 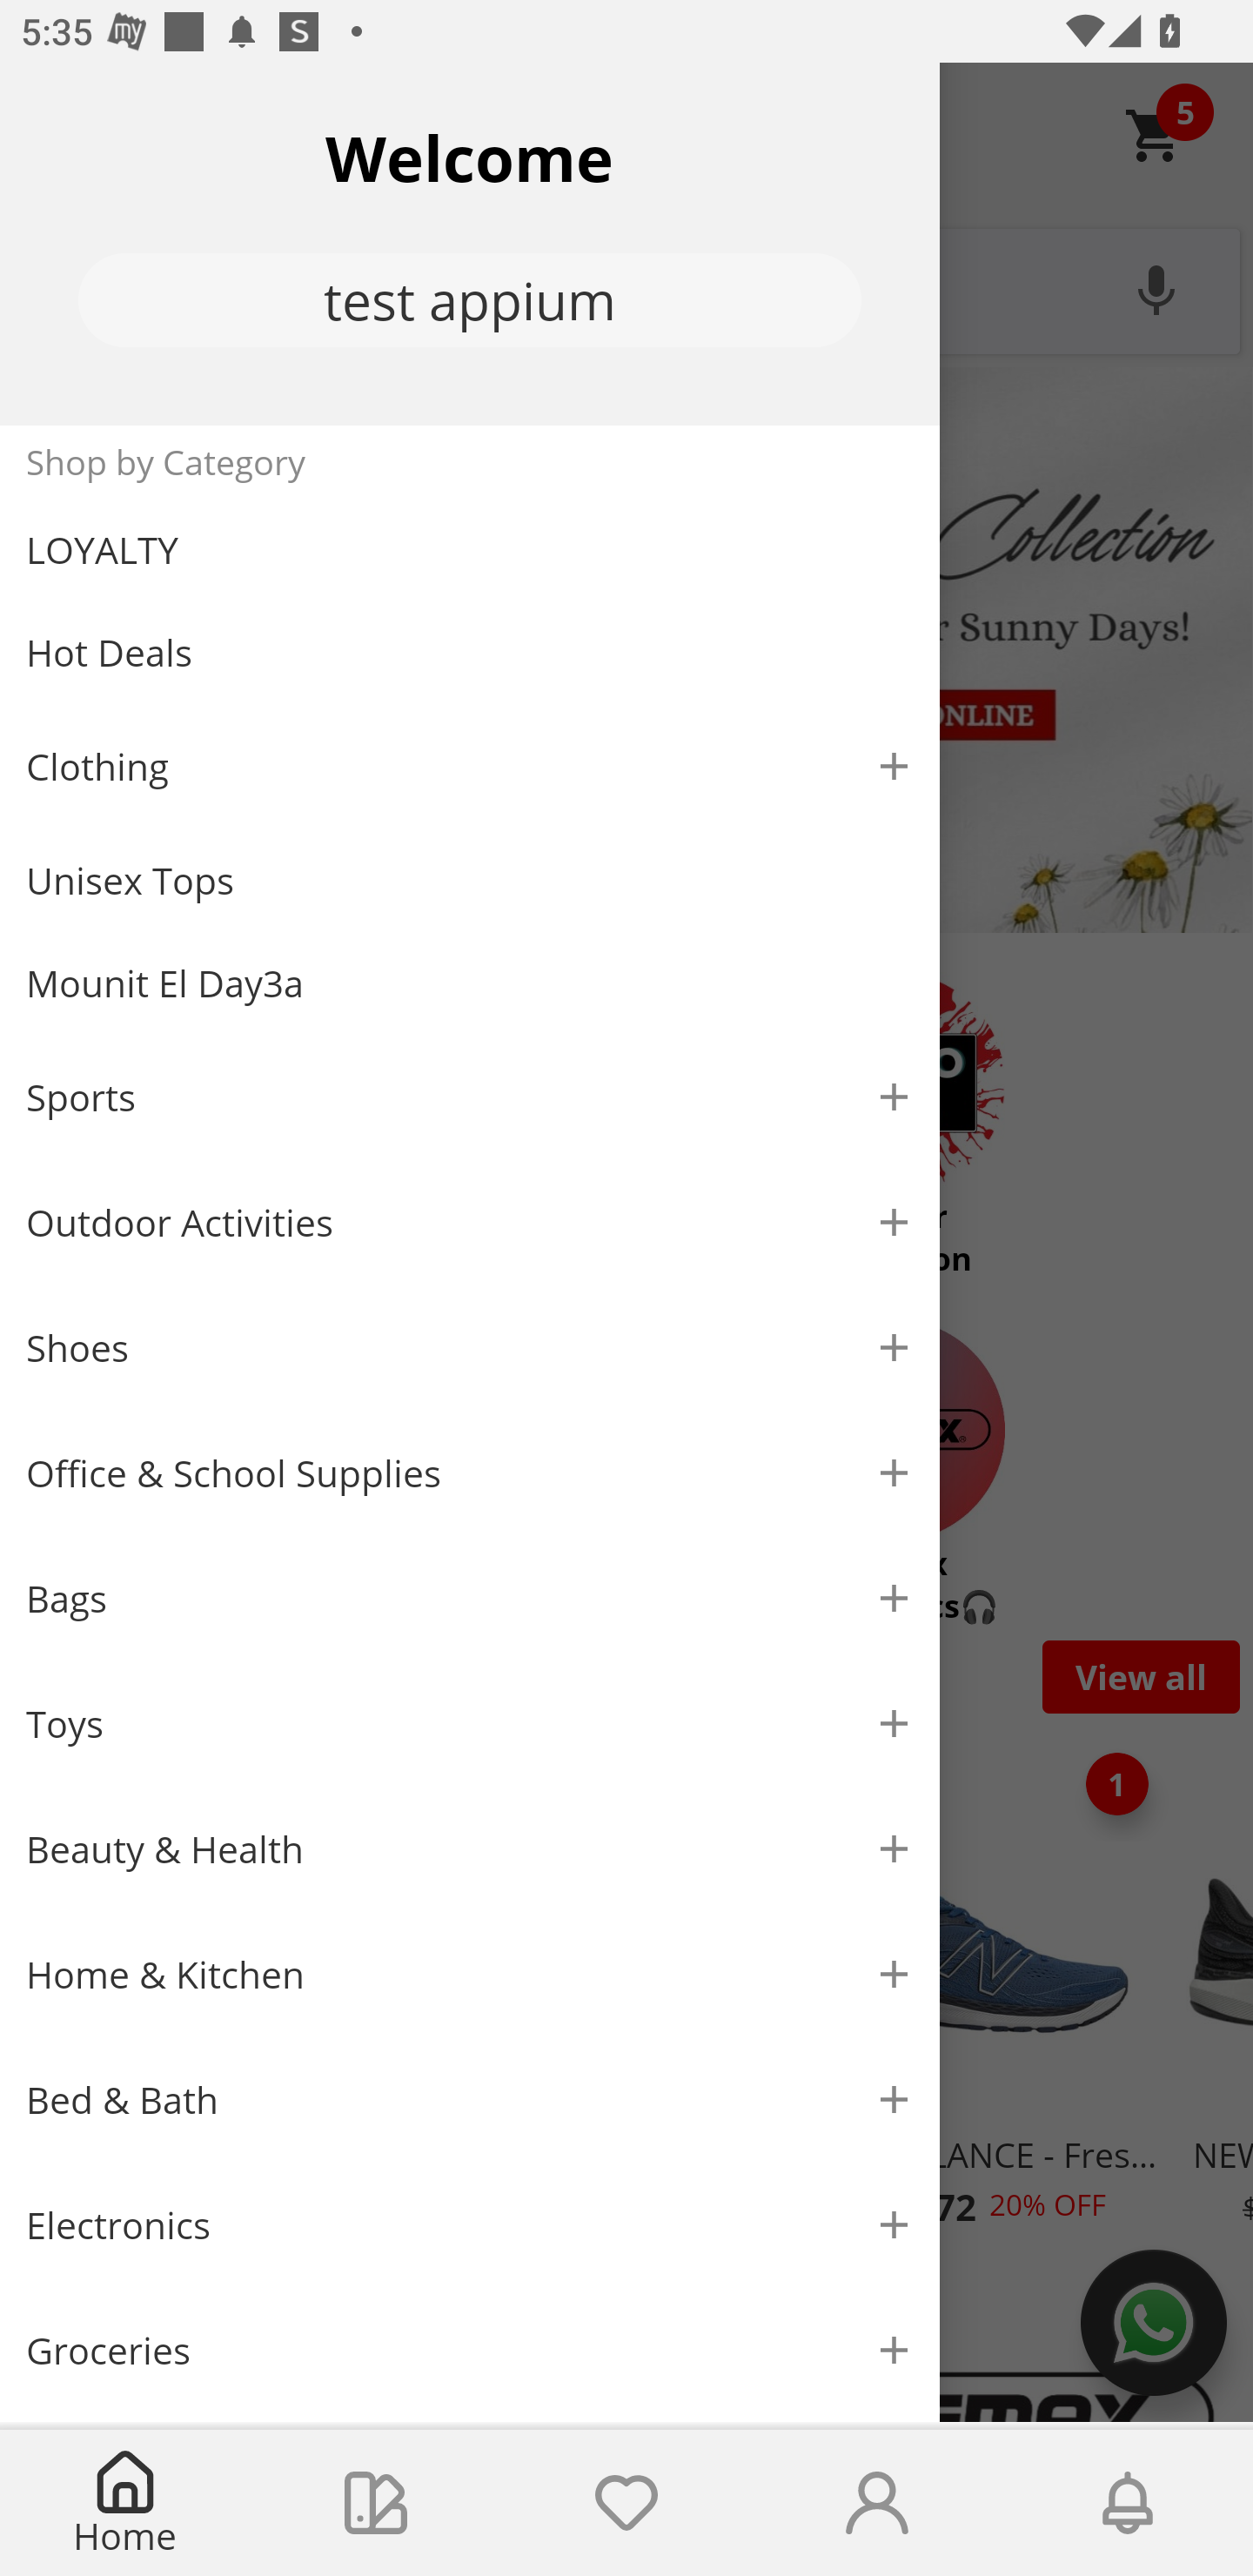 I want to click on Office & School Supplies, so click(x=470, y=1473).